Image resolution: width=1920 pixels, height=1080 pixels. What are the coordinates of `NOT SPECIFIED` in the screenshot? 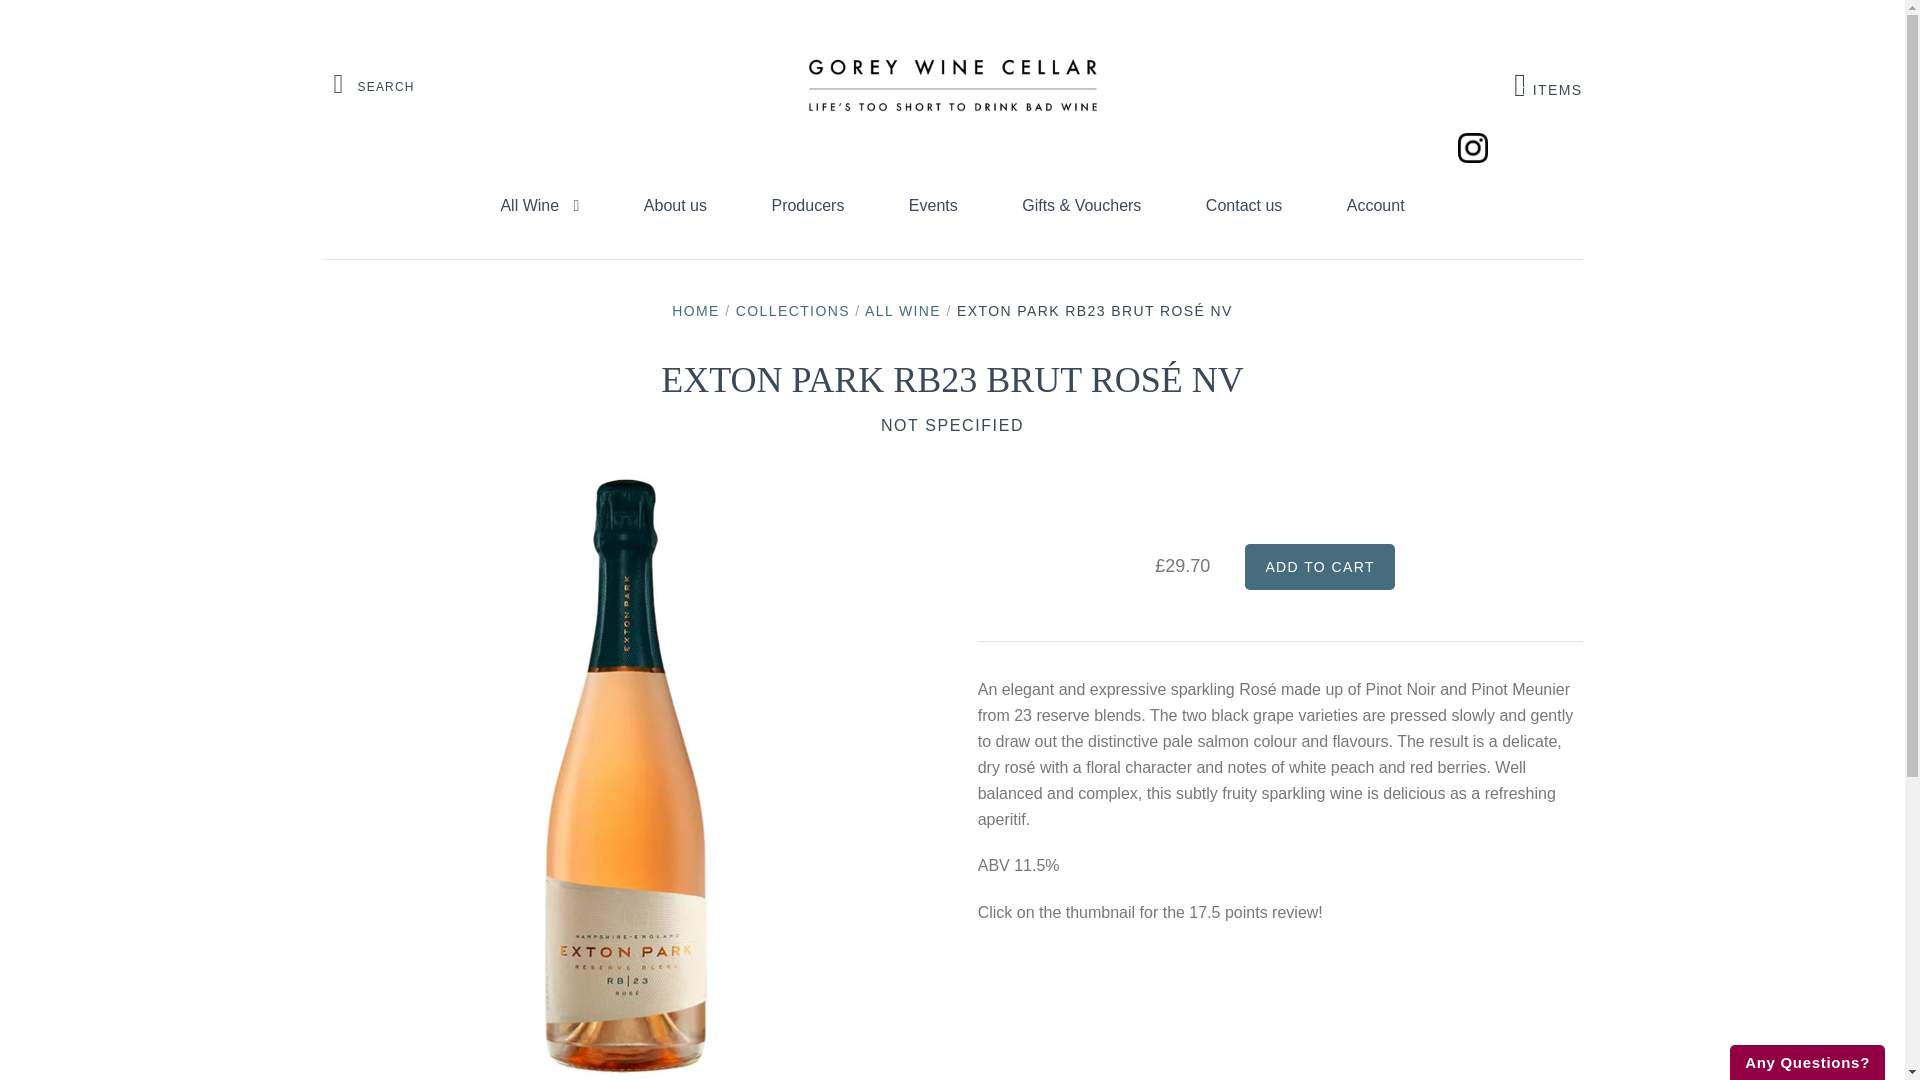 It's located at (1243, 206).